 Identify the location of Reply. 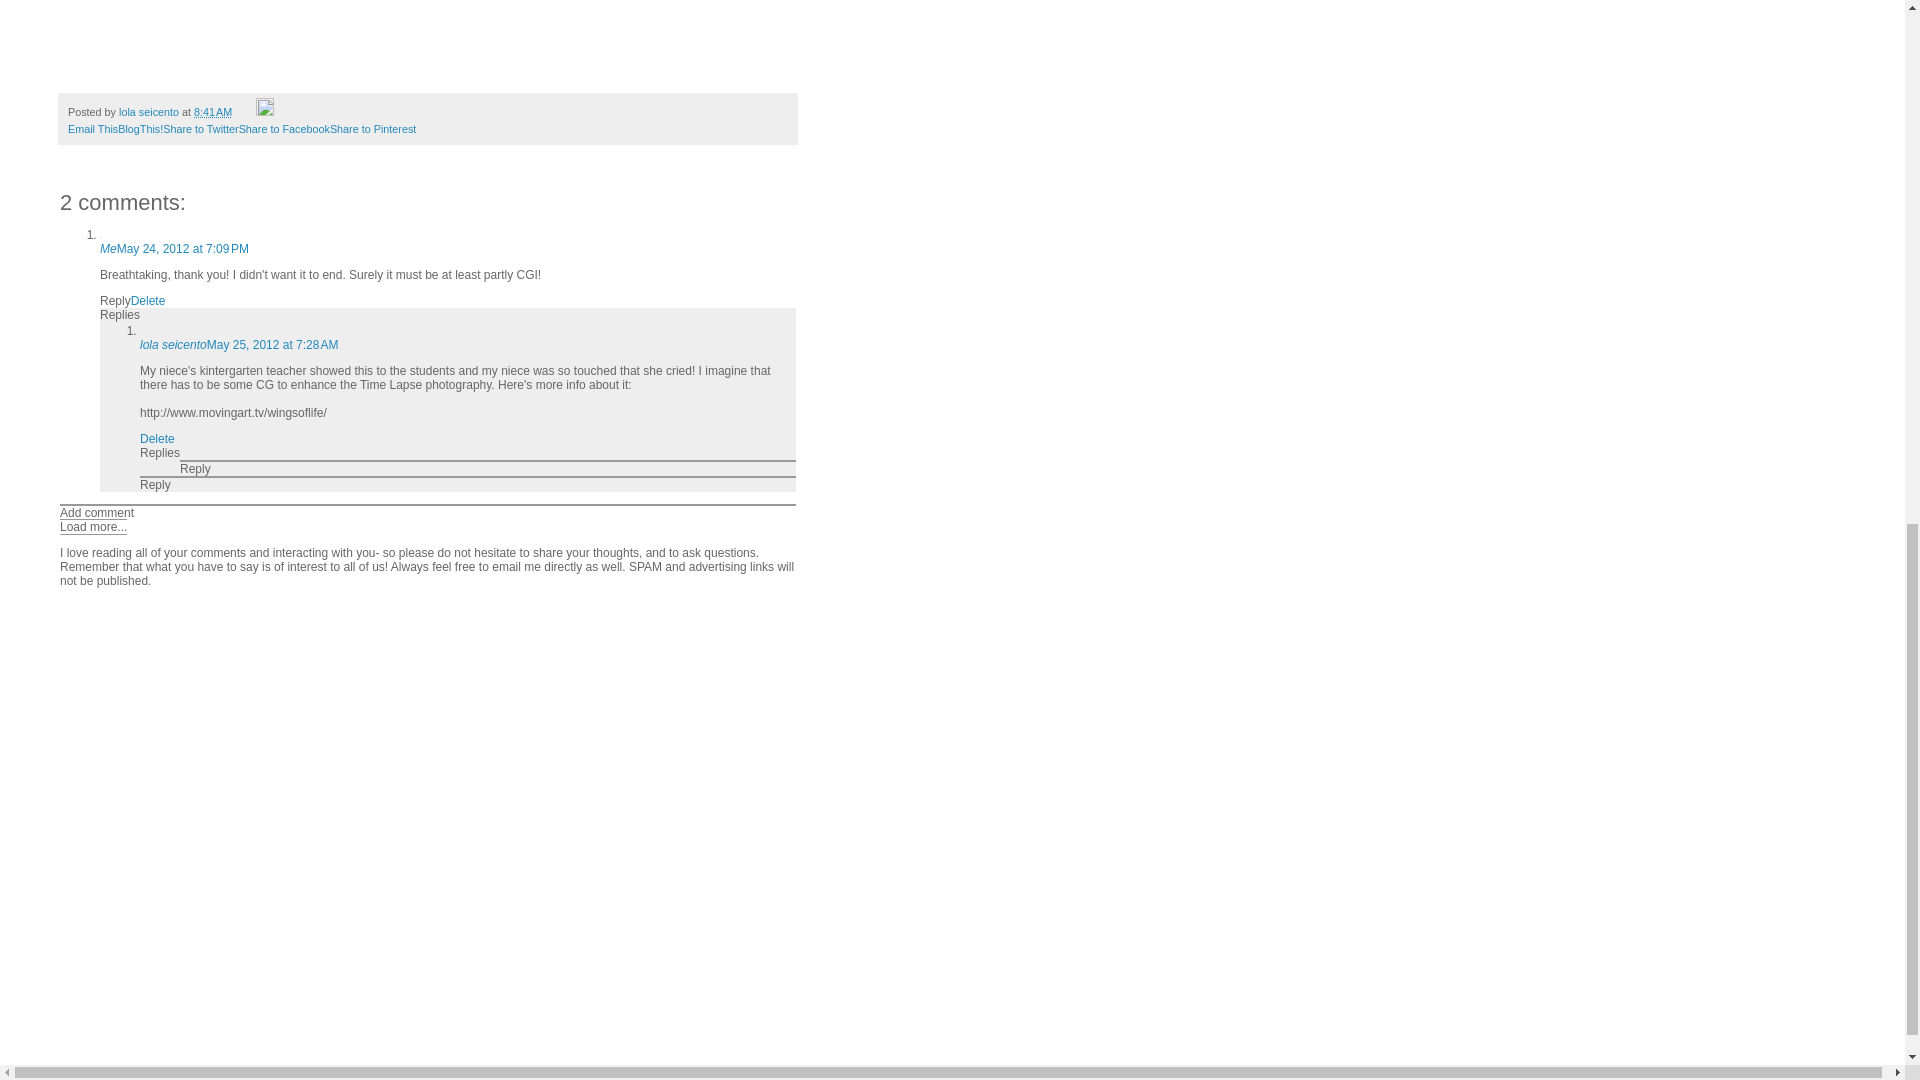
(114, 300).